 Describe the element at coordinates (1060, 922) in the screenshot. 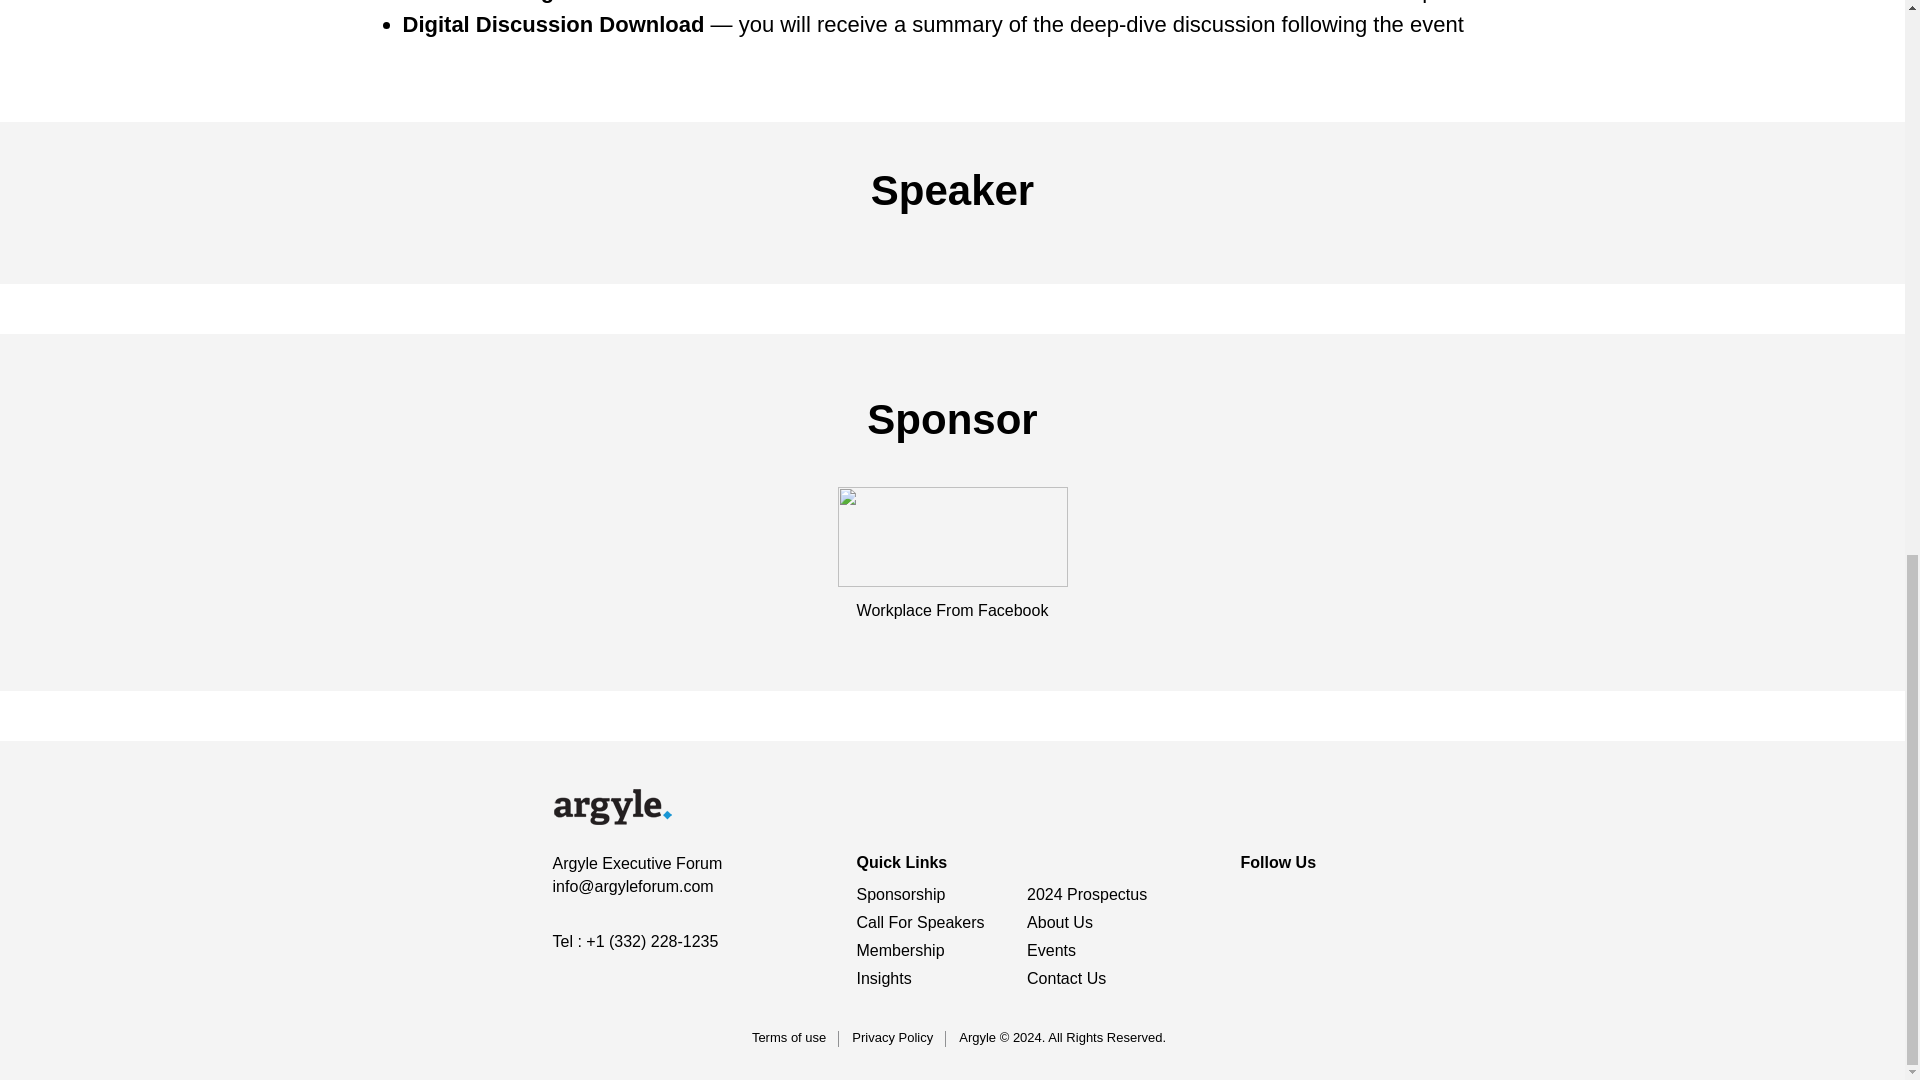

I see `About Us` at that location.